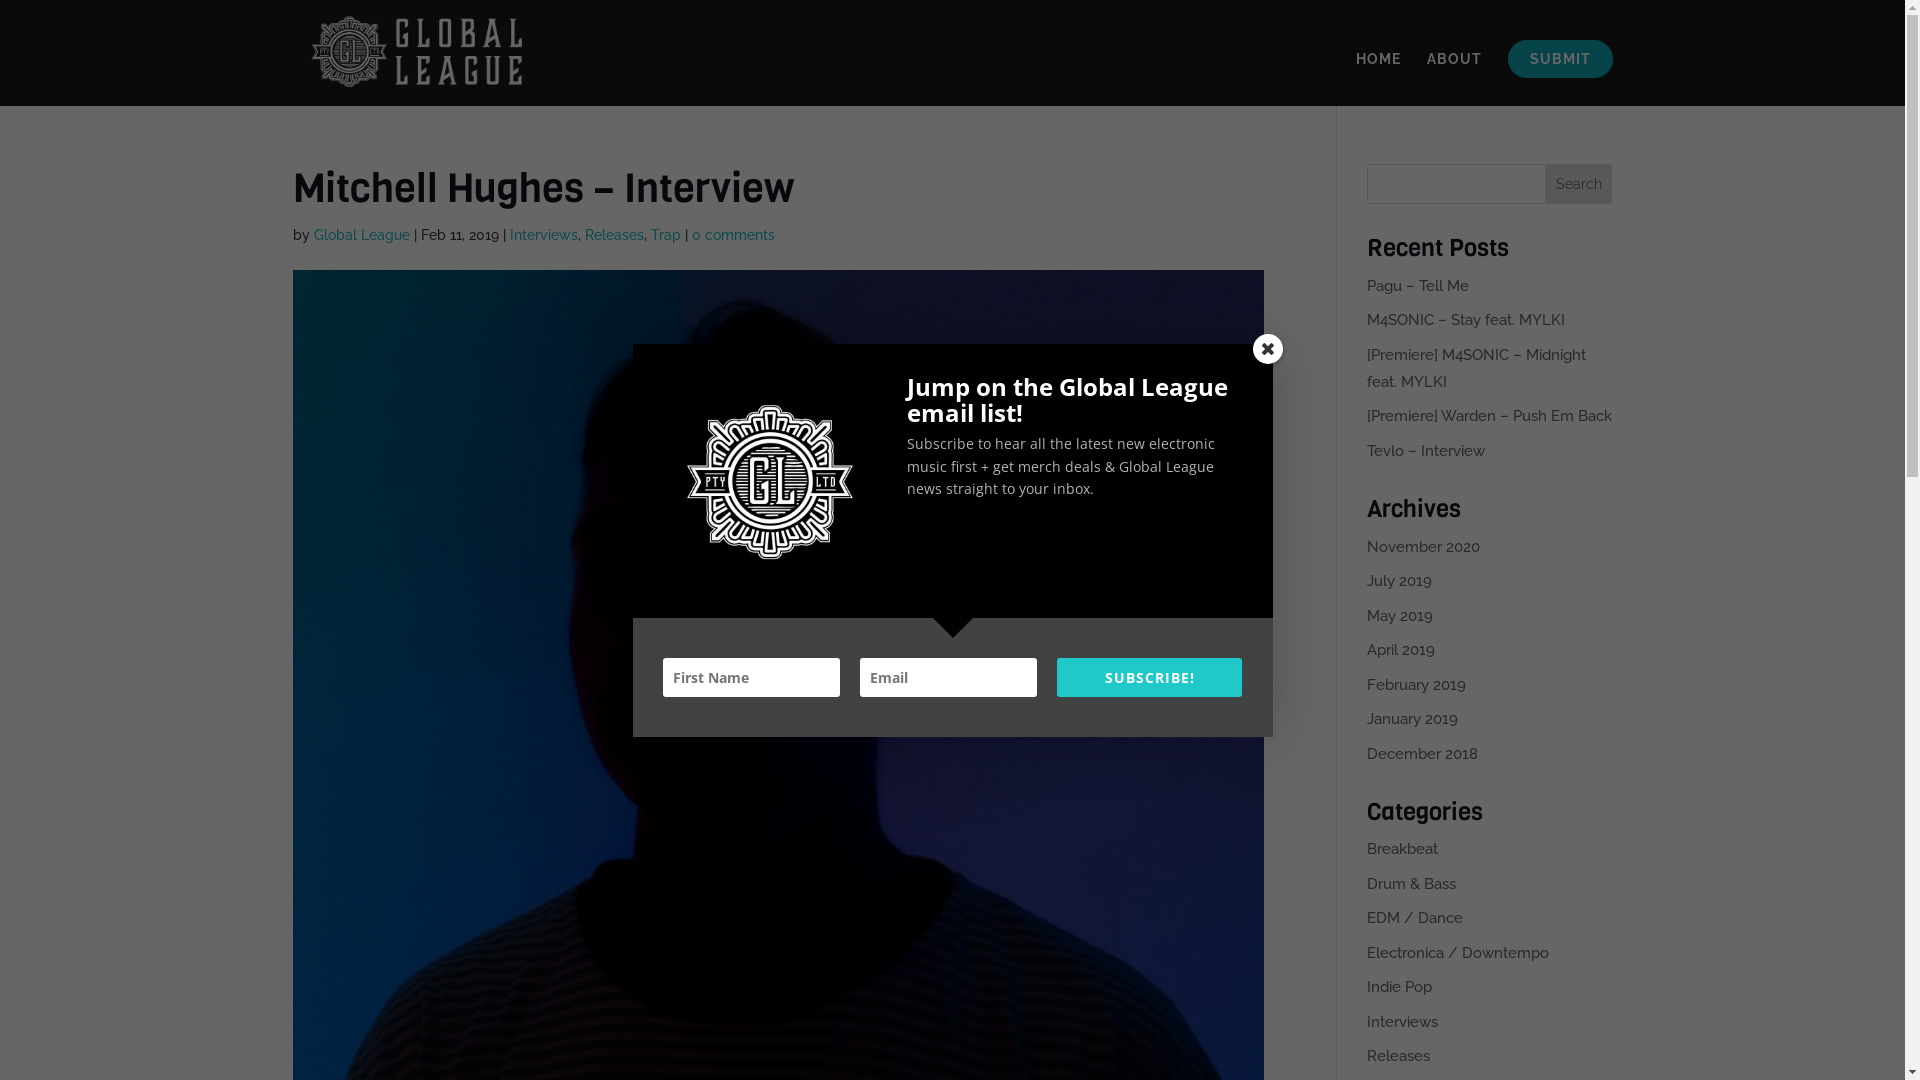  I want to click on Indie Pop, so click(1400, 987).